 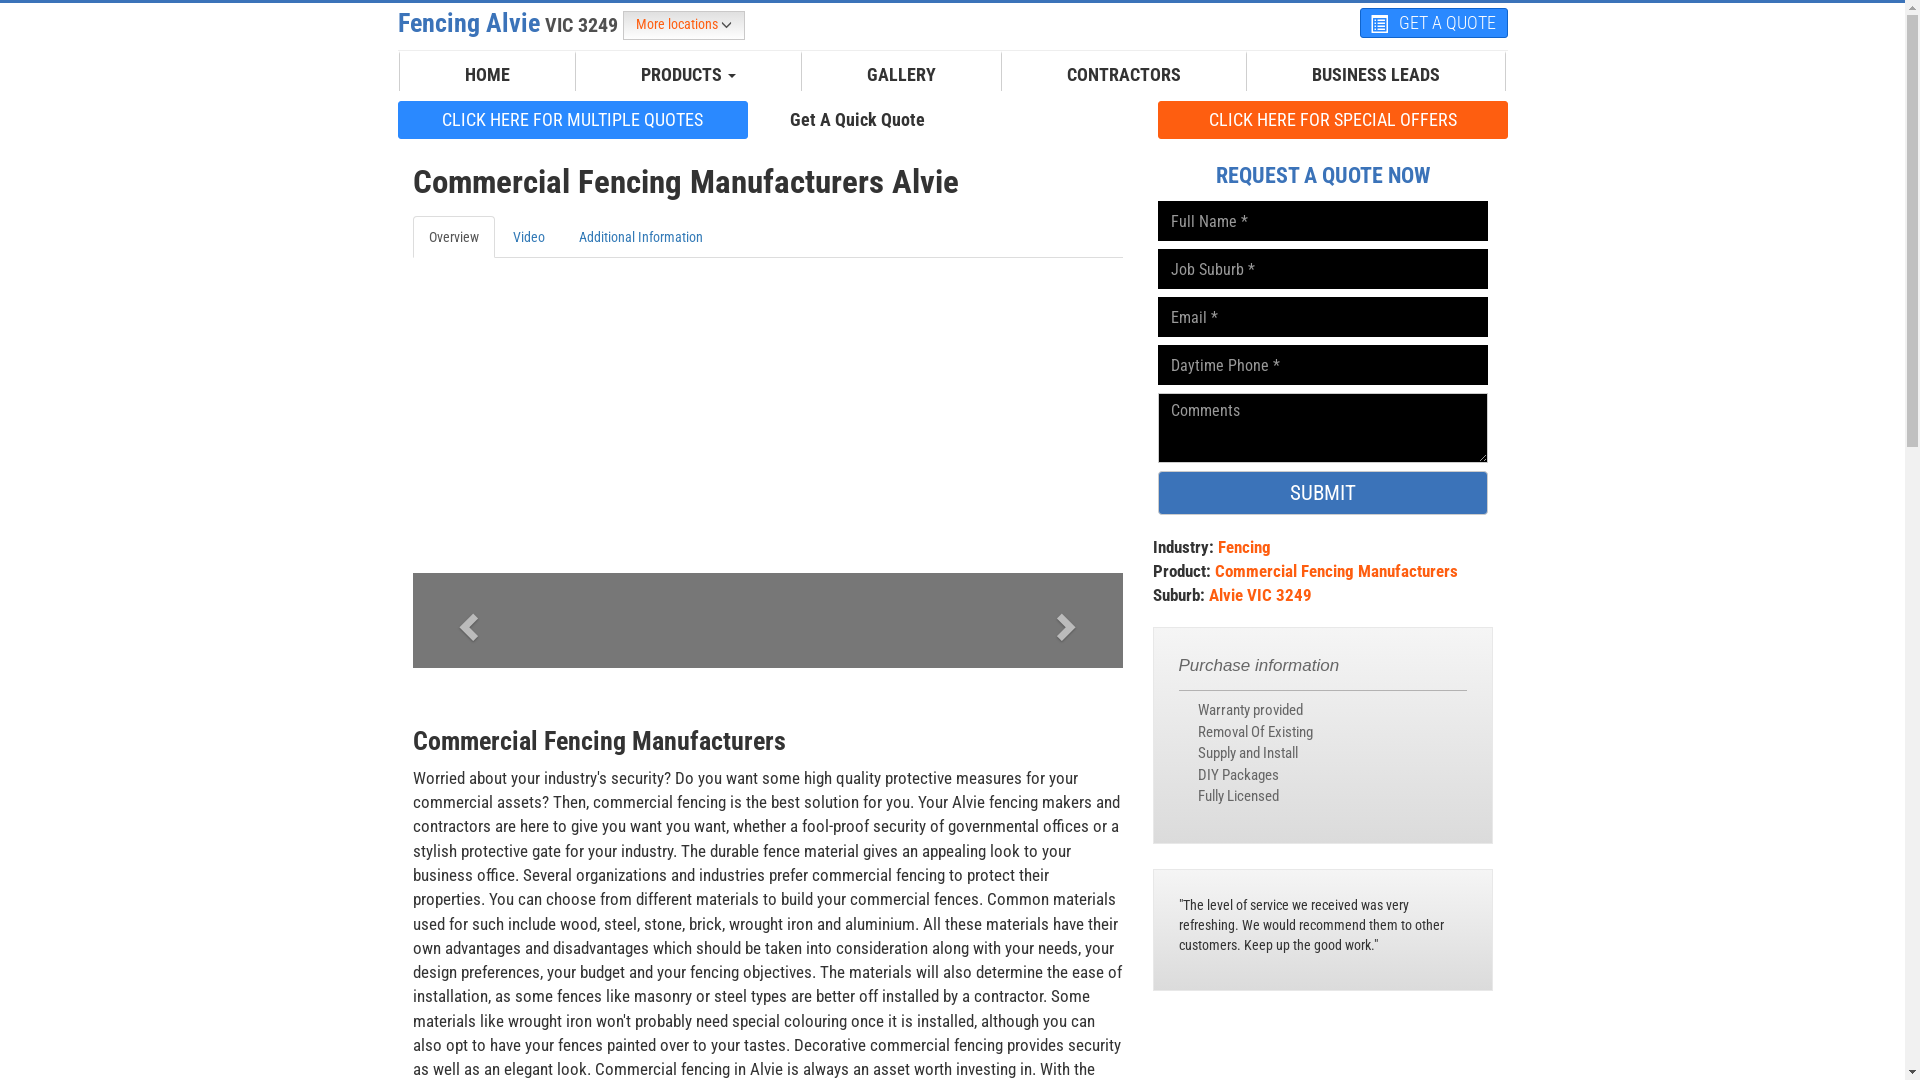 What do you see at coordinates (488, 75) in the screenshot?
I see `HOME` at bounding box center [488, 75].